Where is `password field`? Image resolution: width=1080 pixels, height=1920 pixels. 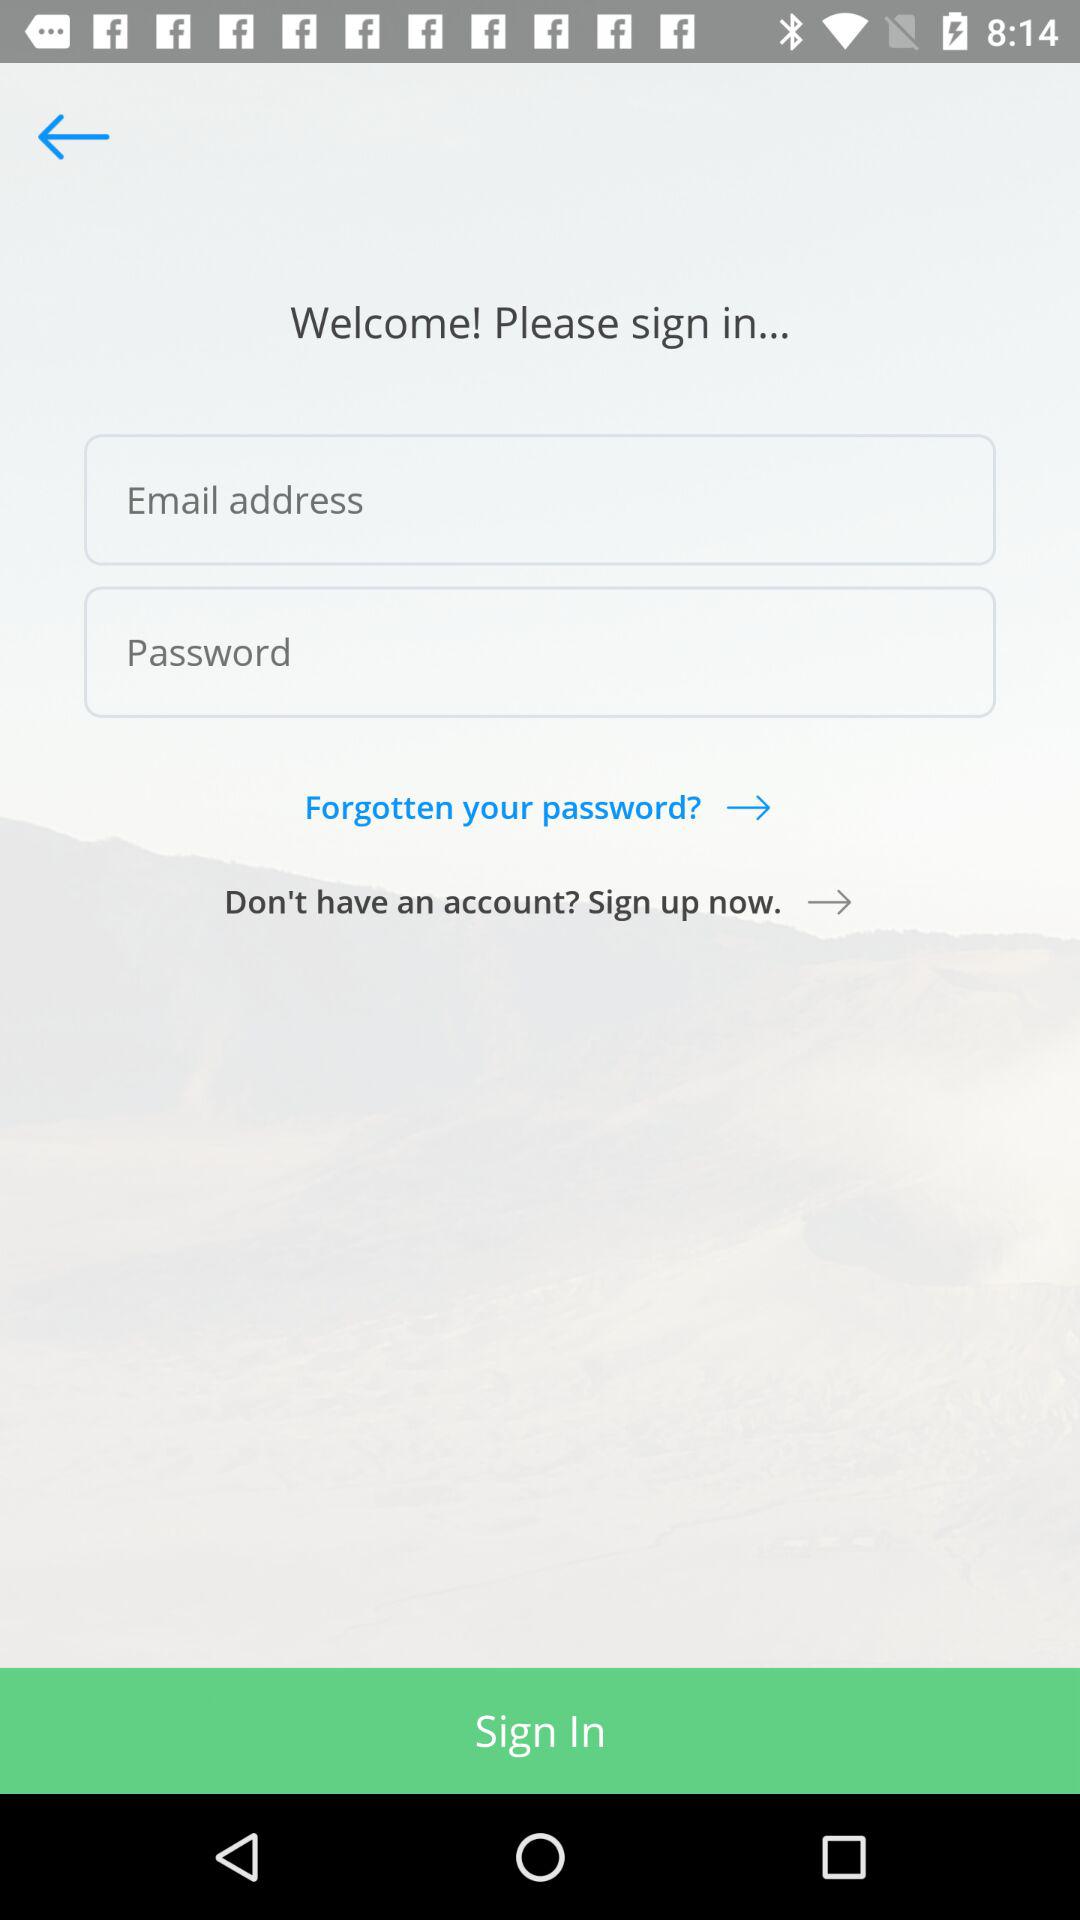 password field is located at coordinates (540, 652).